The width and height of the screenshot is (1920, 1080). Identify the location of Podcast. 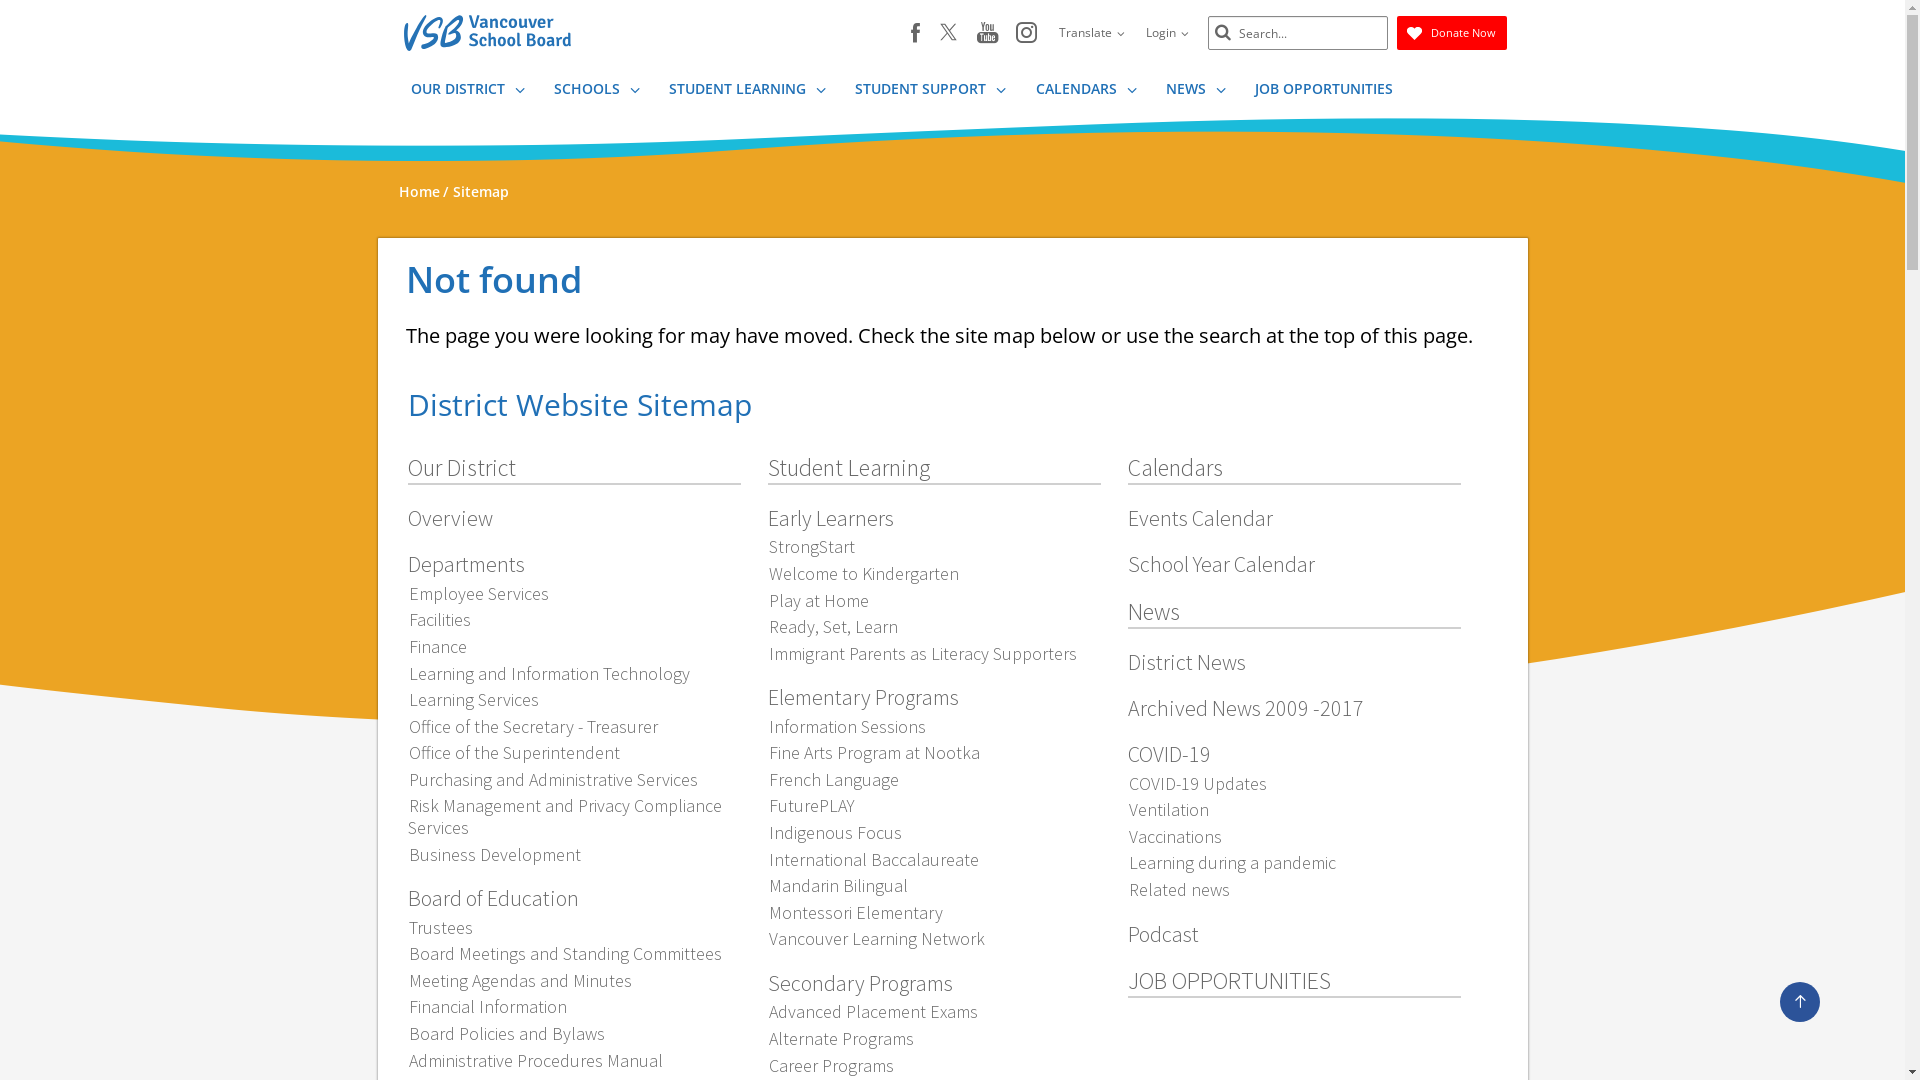
(1164, 934).